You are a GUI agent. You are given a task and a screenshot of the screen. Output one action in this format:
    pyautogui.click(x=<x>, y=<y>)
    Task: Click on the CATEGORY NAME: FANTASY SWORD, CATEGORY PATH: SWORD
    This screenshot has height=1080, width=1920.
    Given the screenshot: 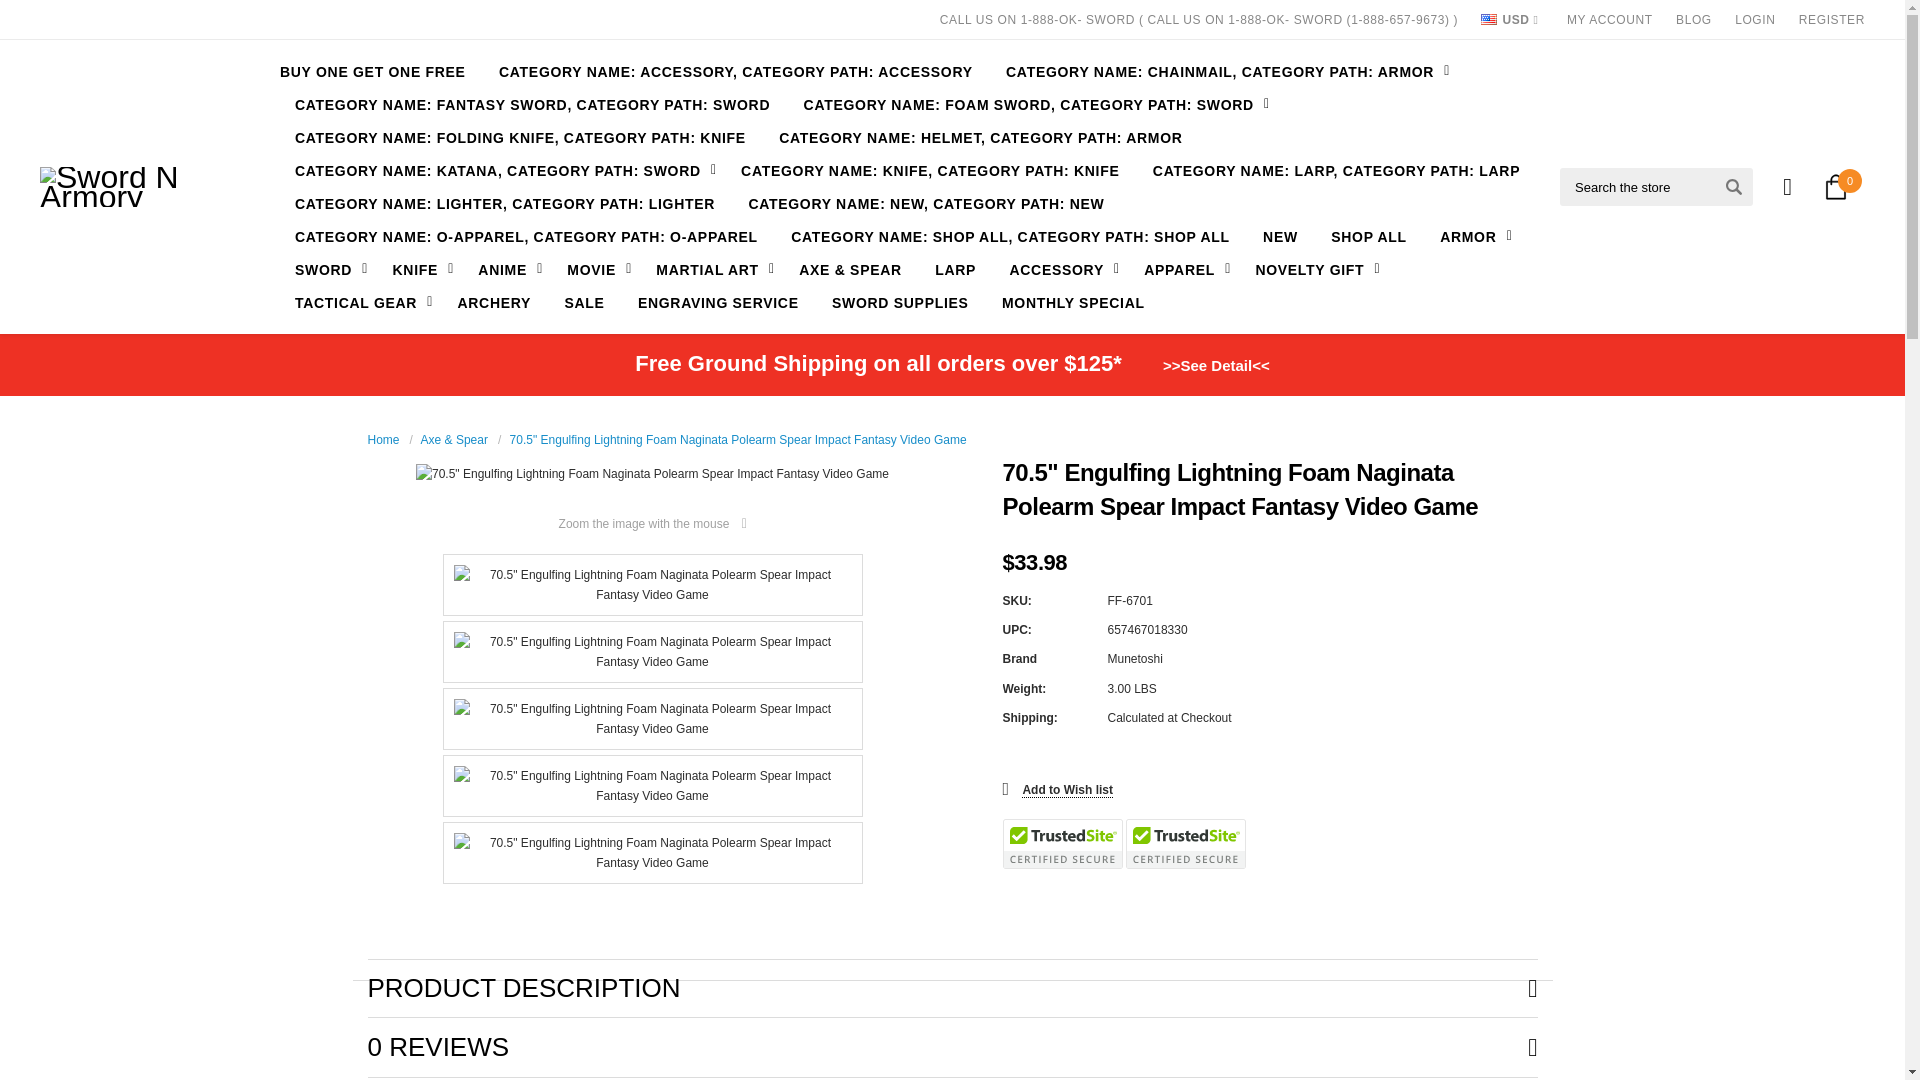 What is the action you would take?
    pyautogui.click(x=532, y=104)
    